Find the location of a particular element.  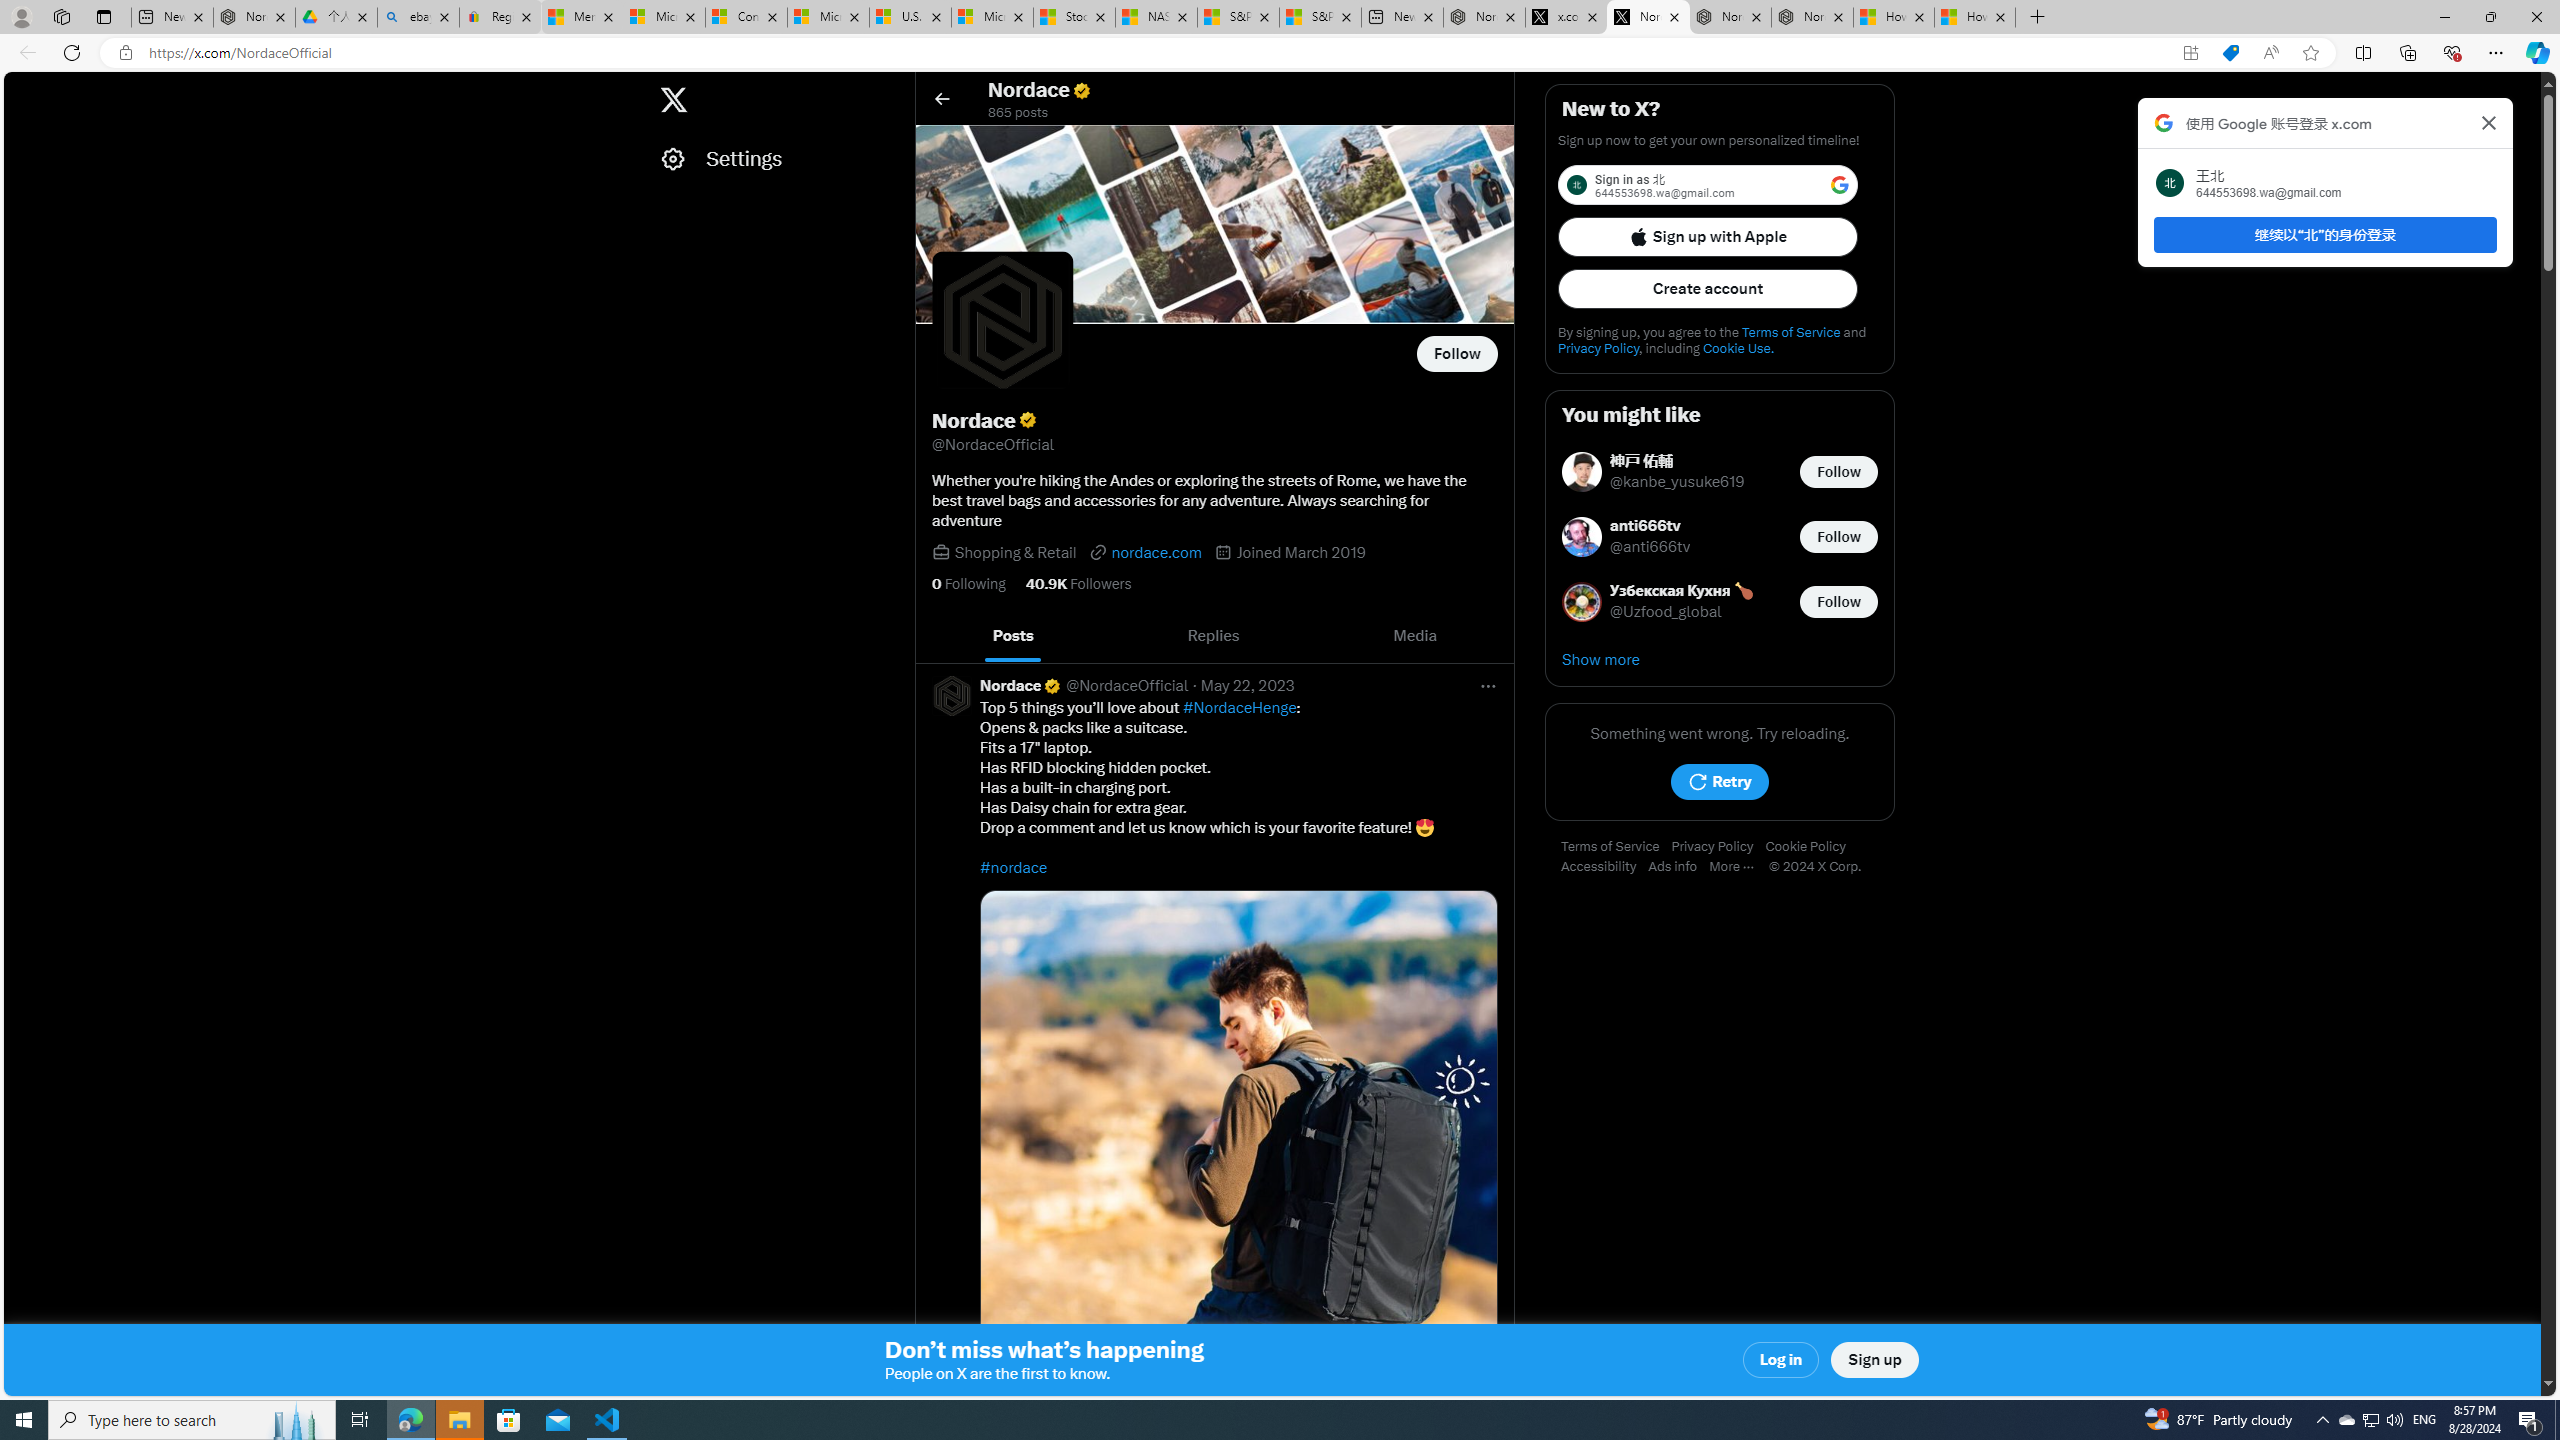

Provides details about verified accounts. is located at coordinates (1026, 420).